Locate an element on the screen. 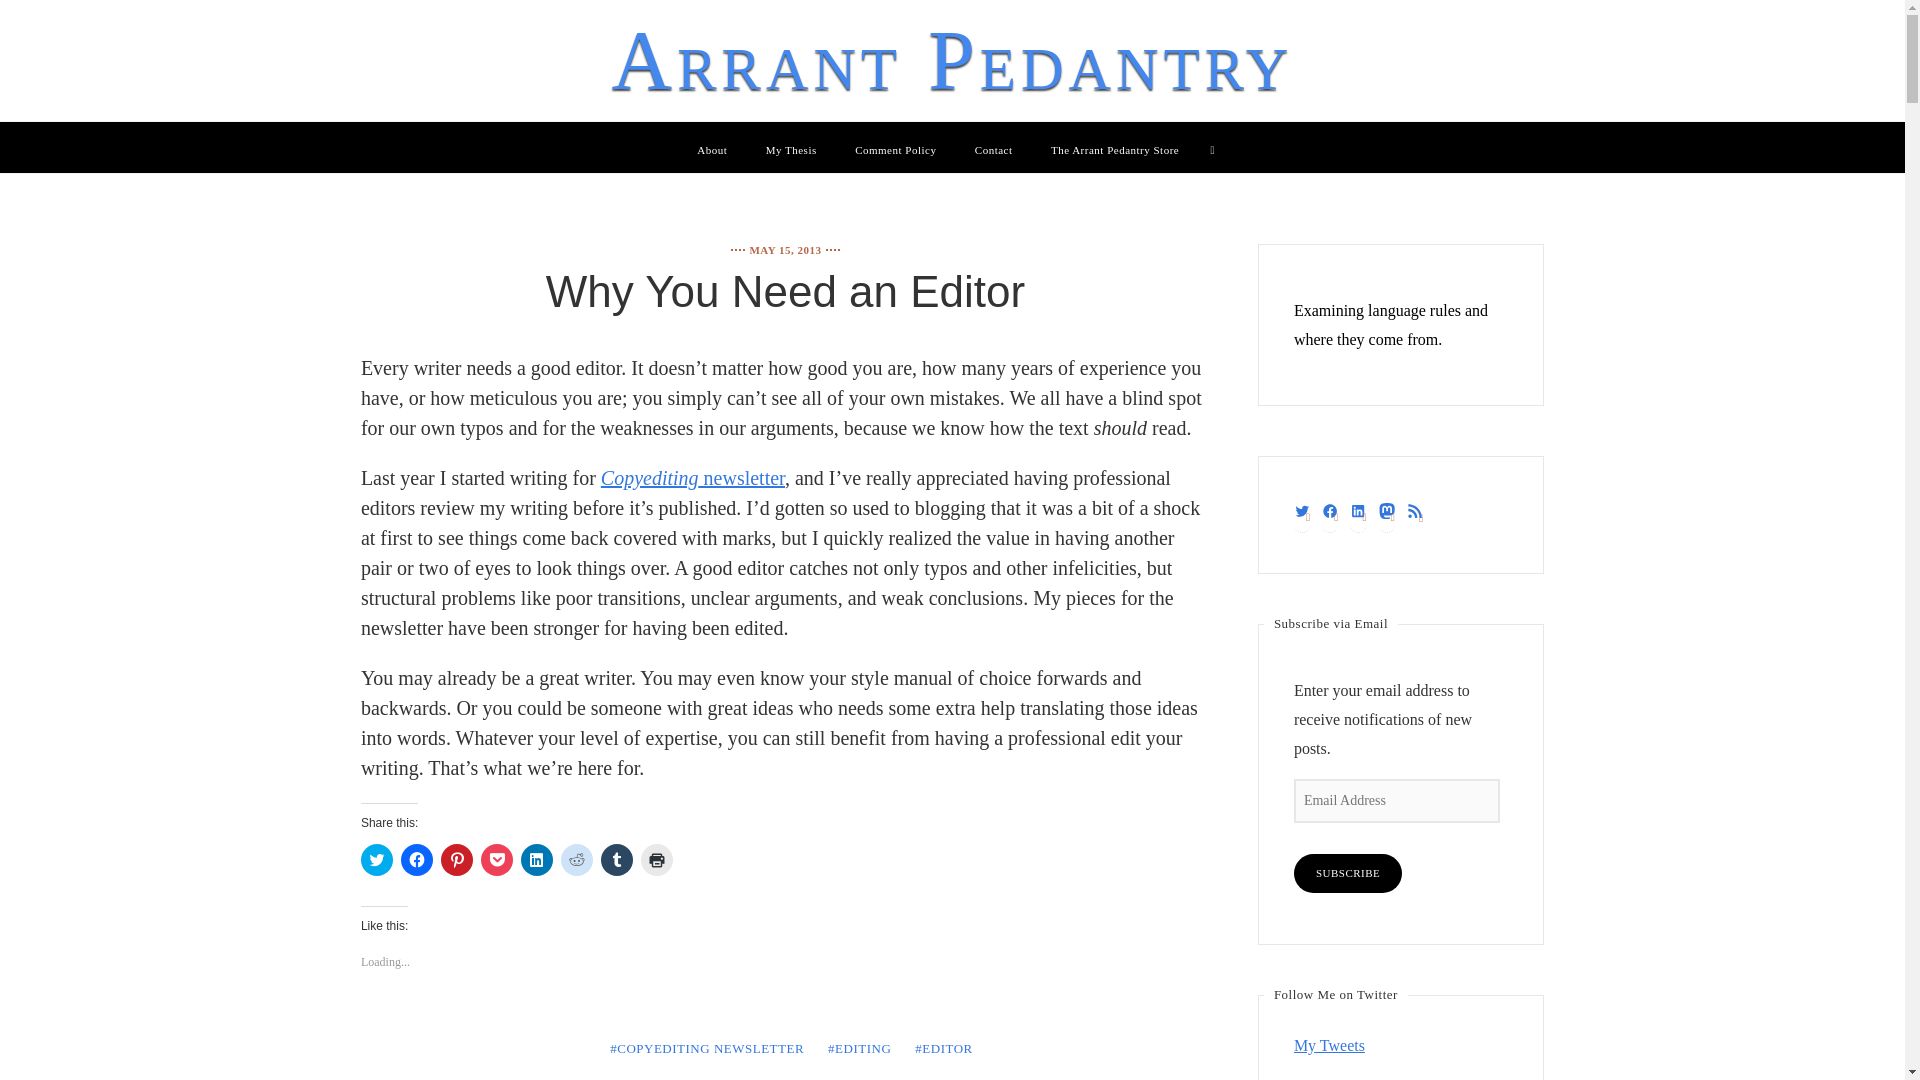  Click to share on Pinterest is located at coordinates (456, 859).